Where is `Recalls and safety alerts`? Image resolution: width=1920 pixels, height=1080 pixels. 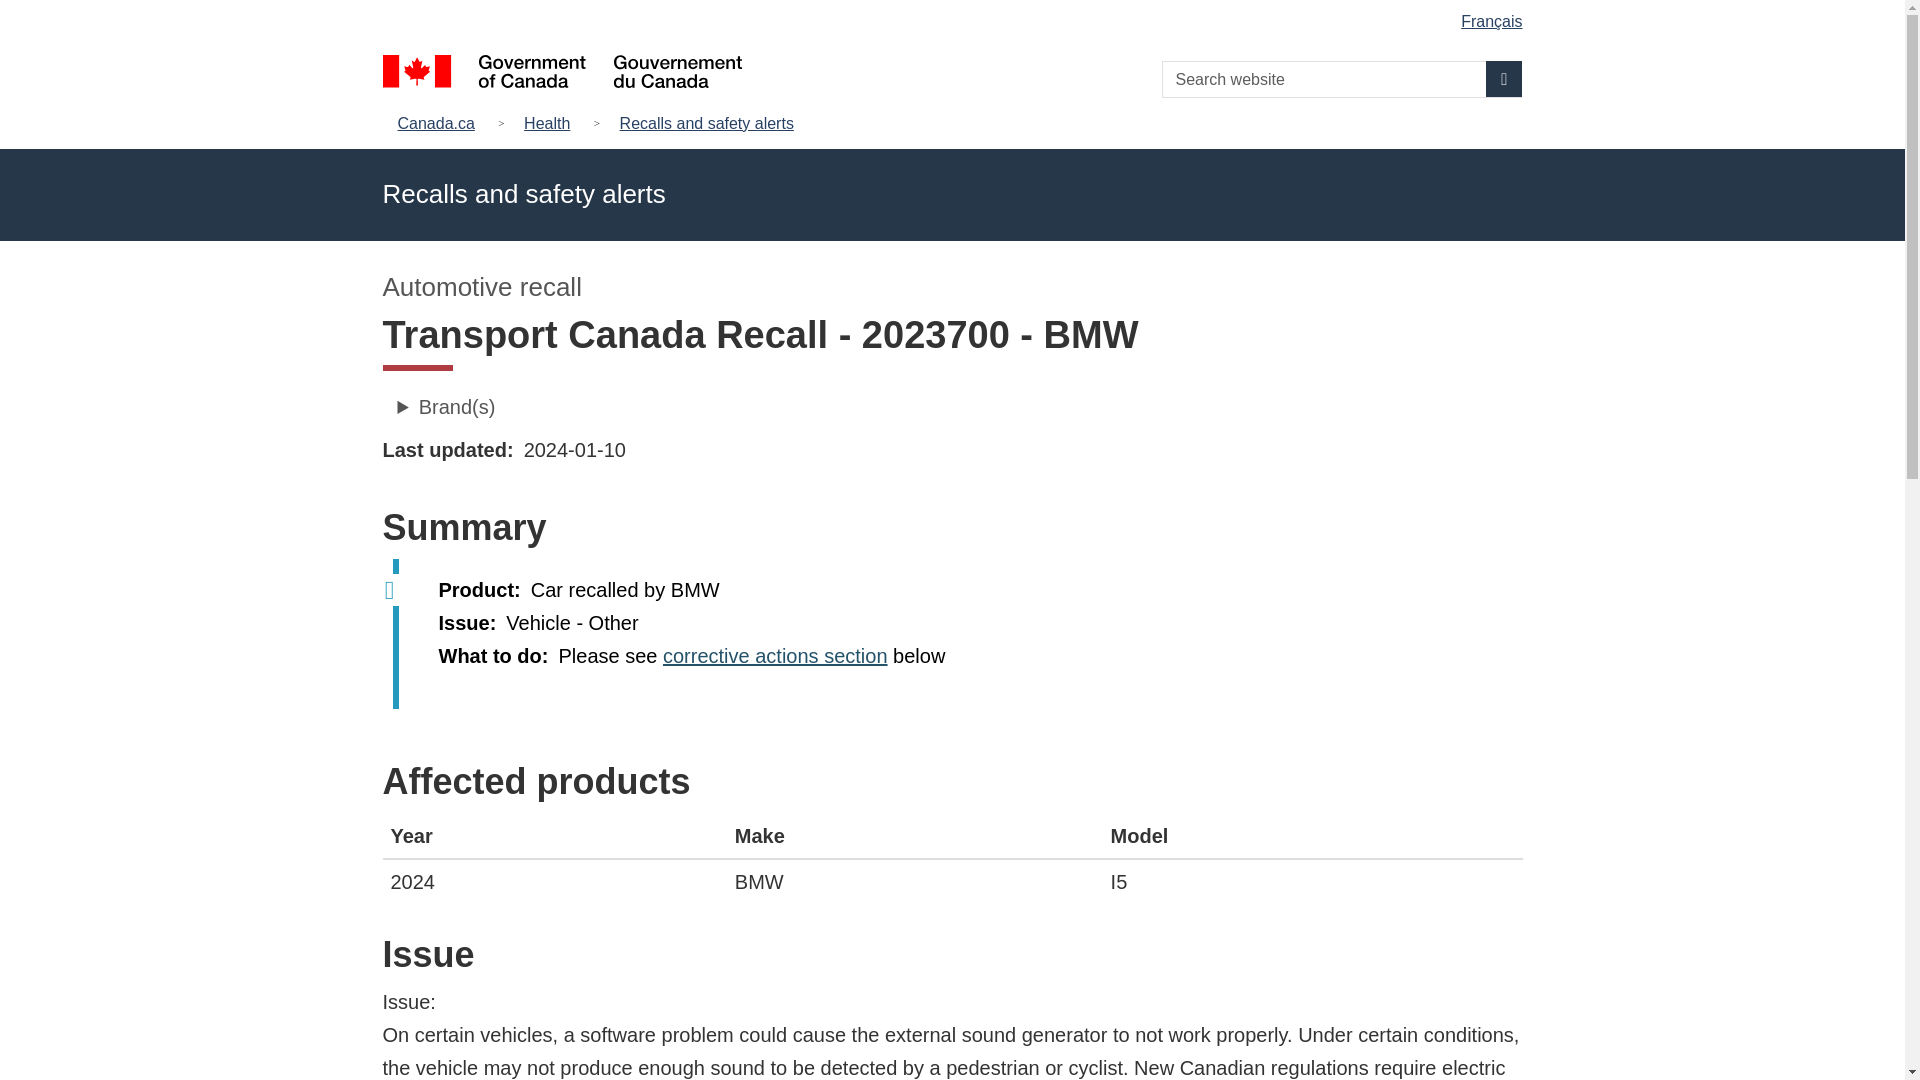
Recalls and safety alerts is located at coordinates (707, 124).